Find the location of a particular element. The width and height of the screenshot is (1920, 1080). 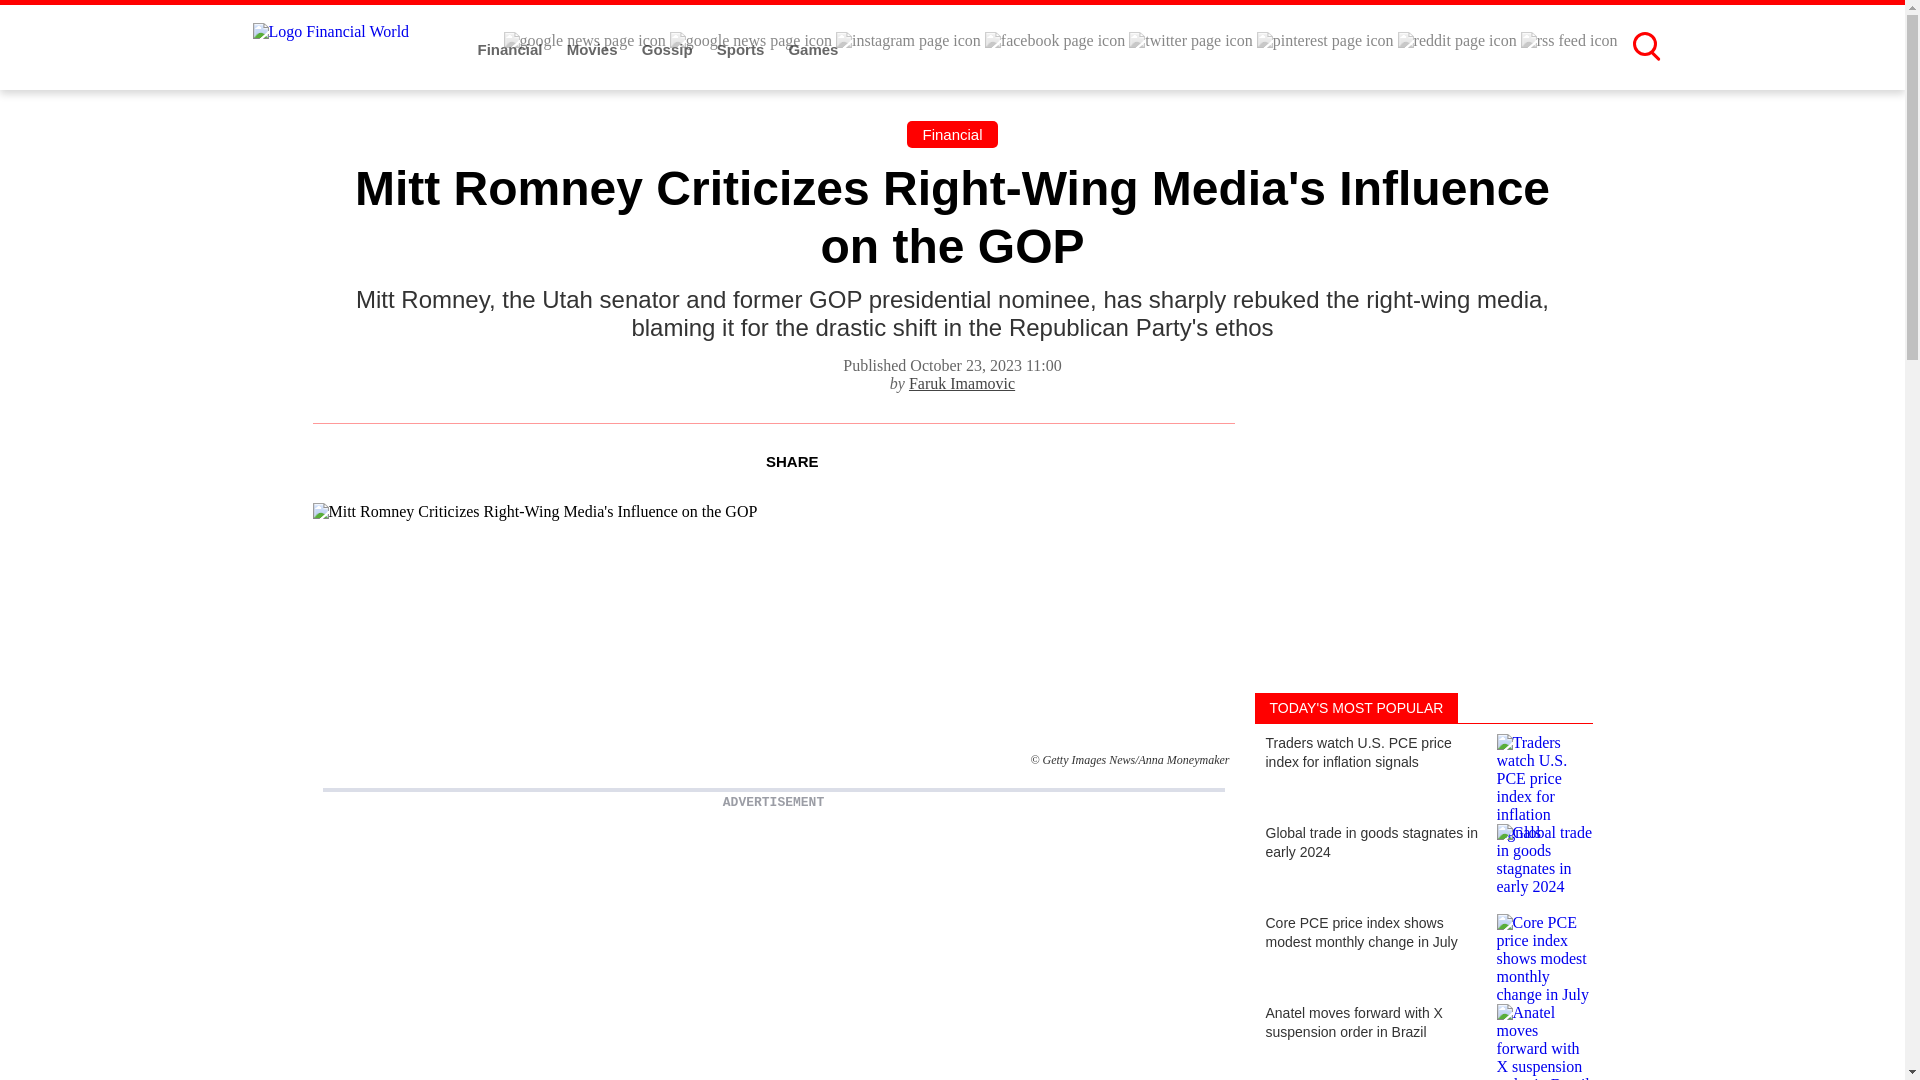

Global trade in goods stagnates in early 2024 is located at coordinates (1422, 859).